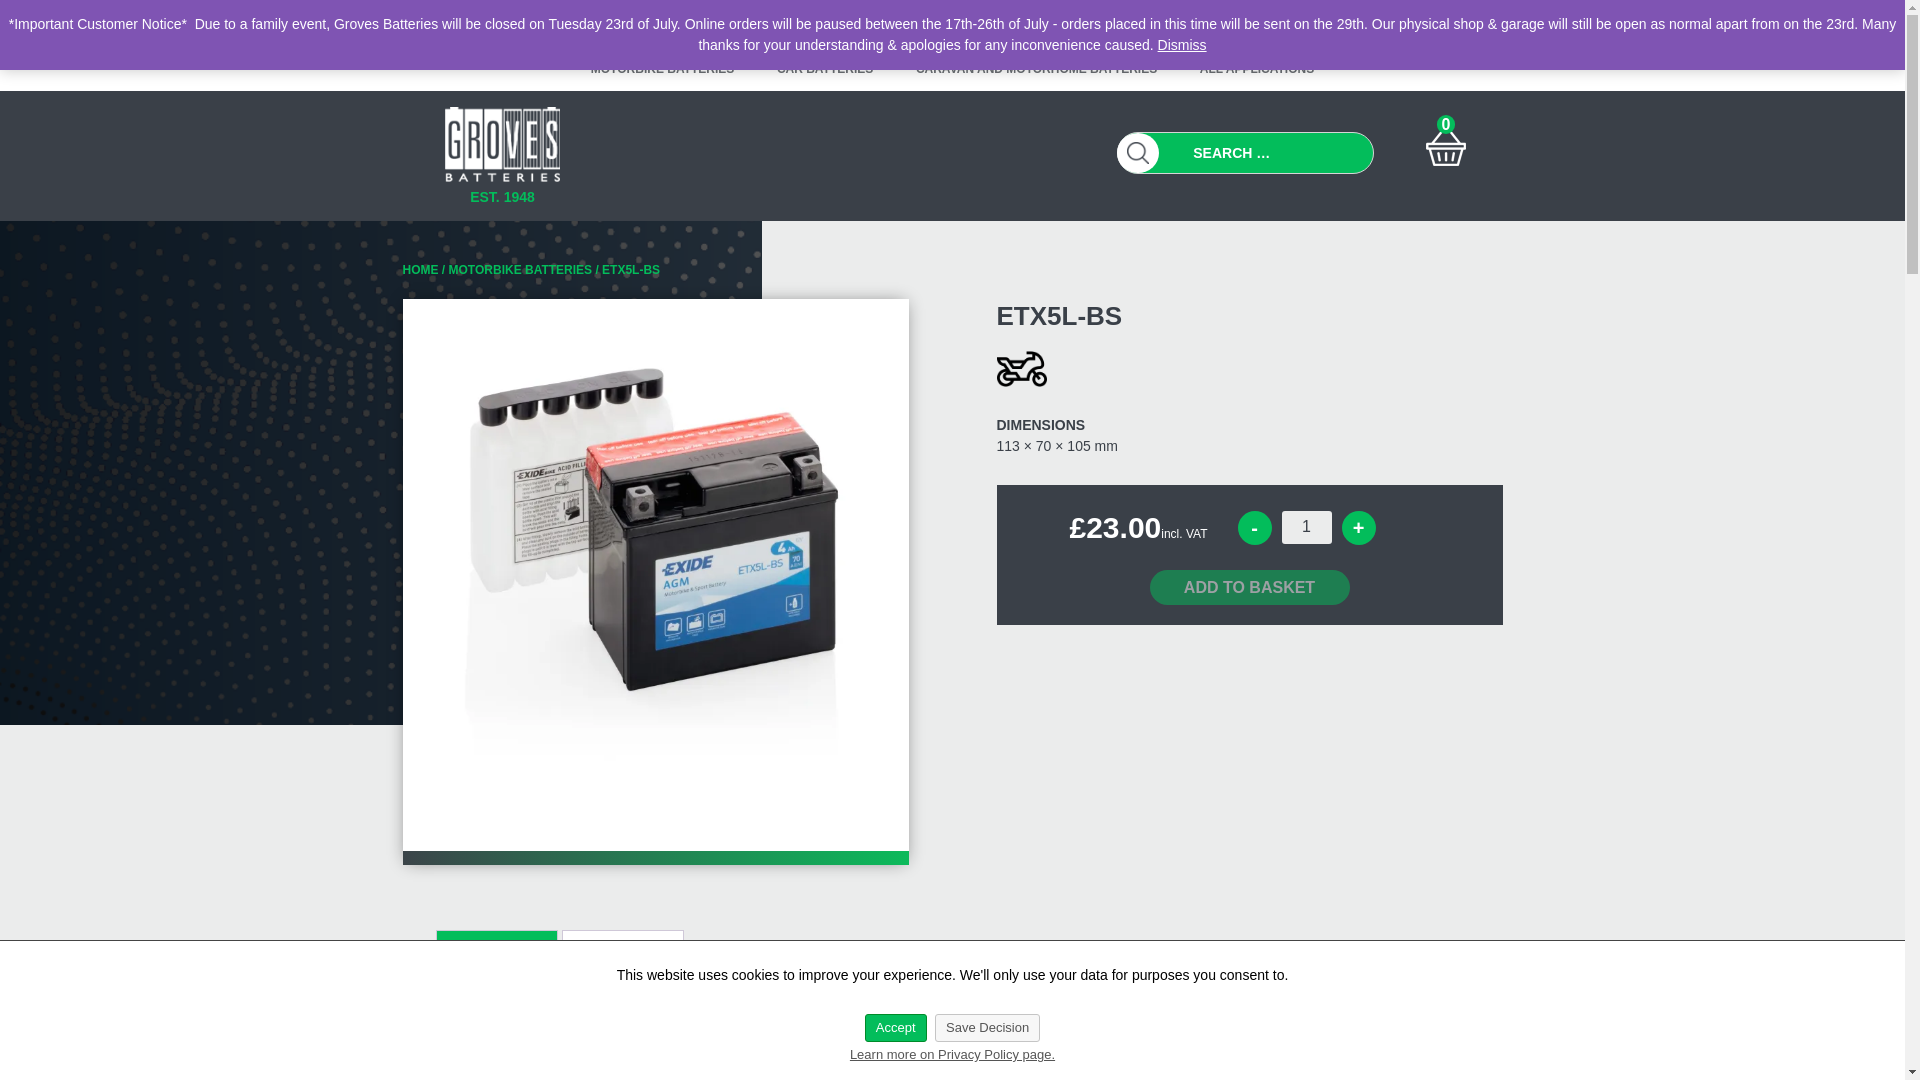 The image size is (1920, 1080). I want to click on DELIVERY, so click(1108, 18).